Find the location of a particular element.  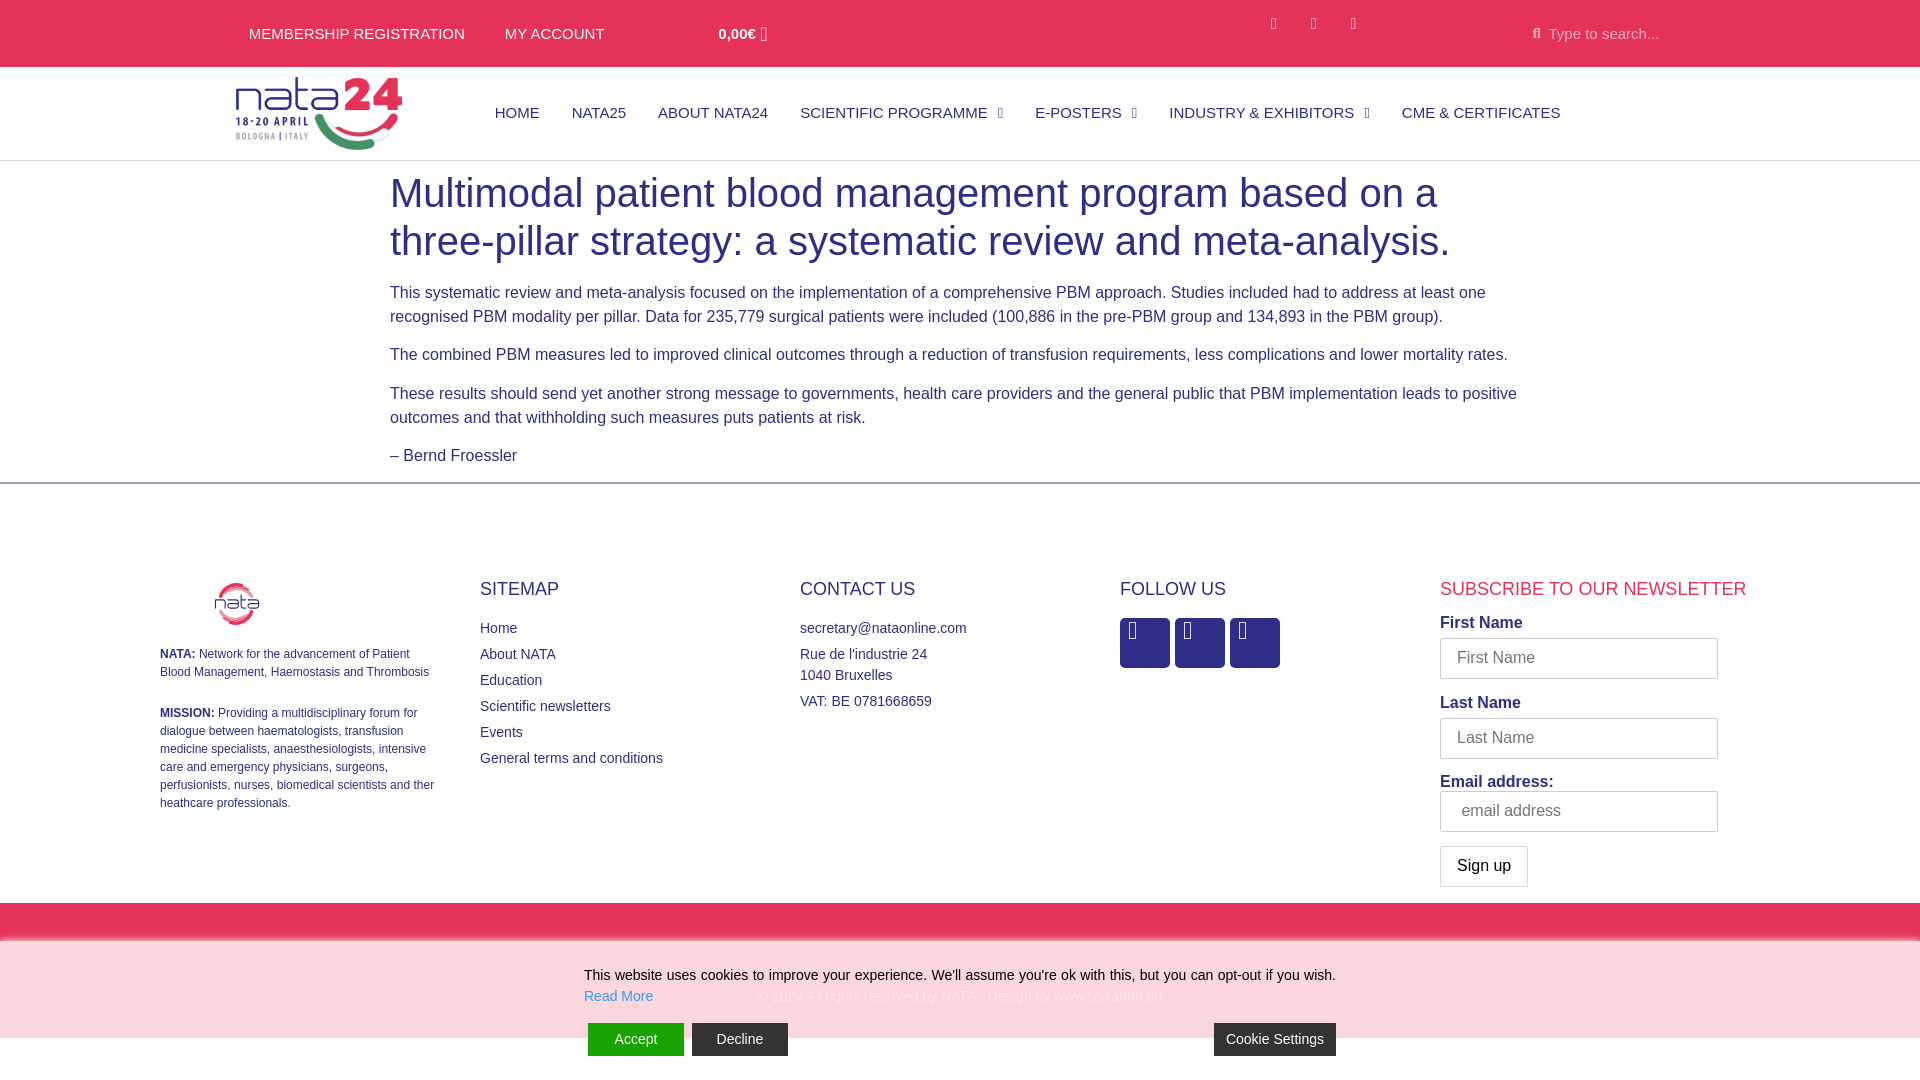

Sign up is located at coordinates (1484, 866).